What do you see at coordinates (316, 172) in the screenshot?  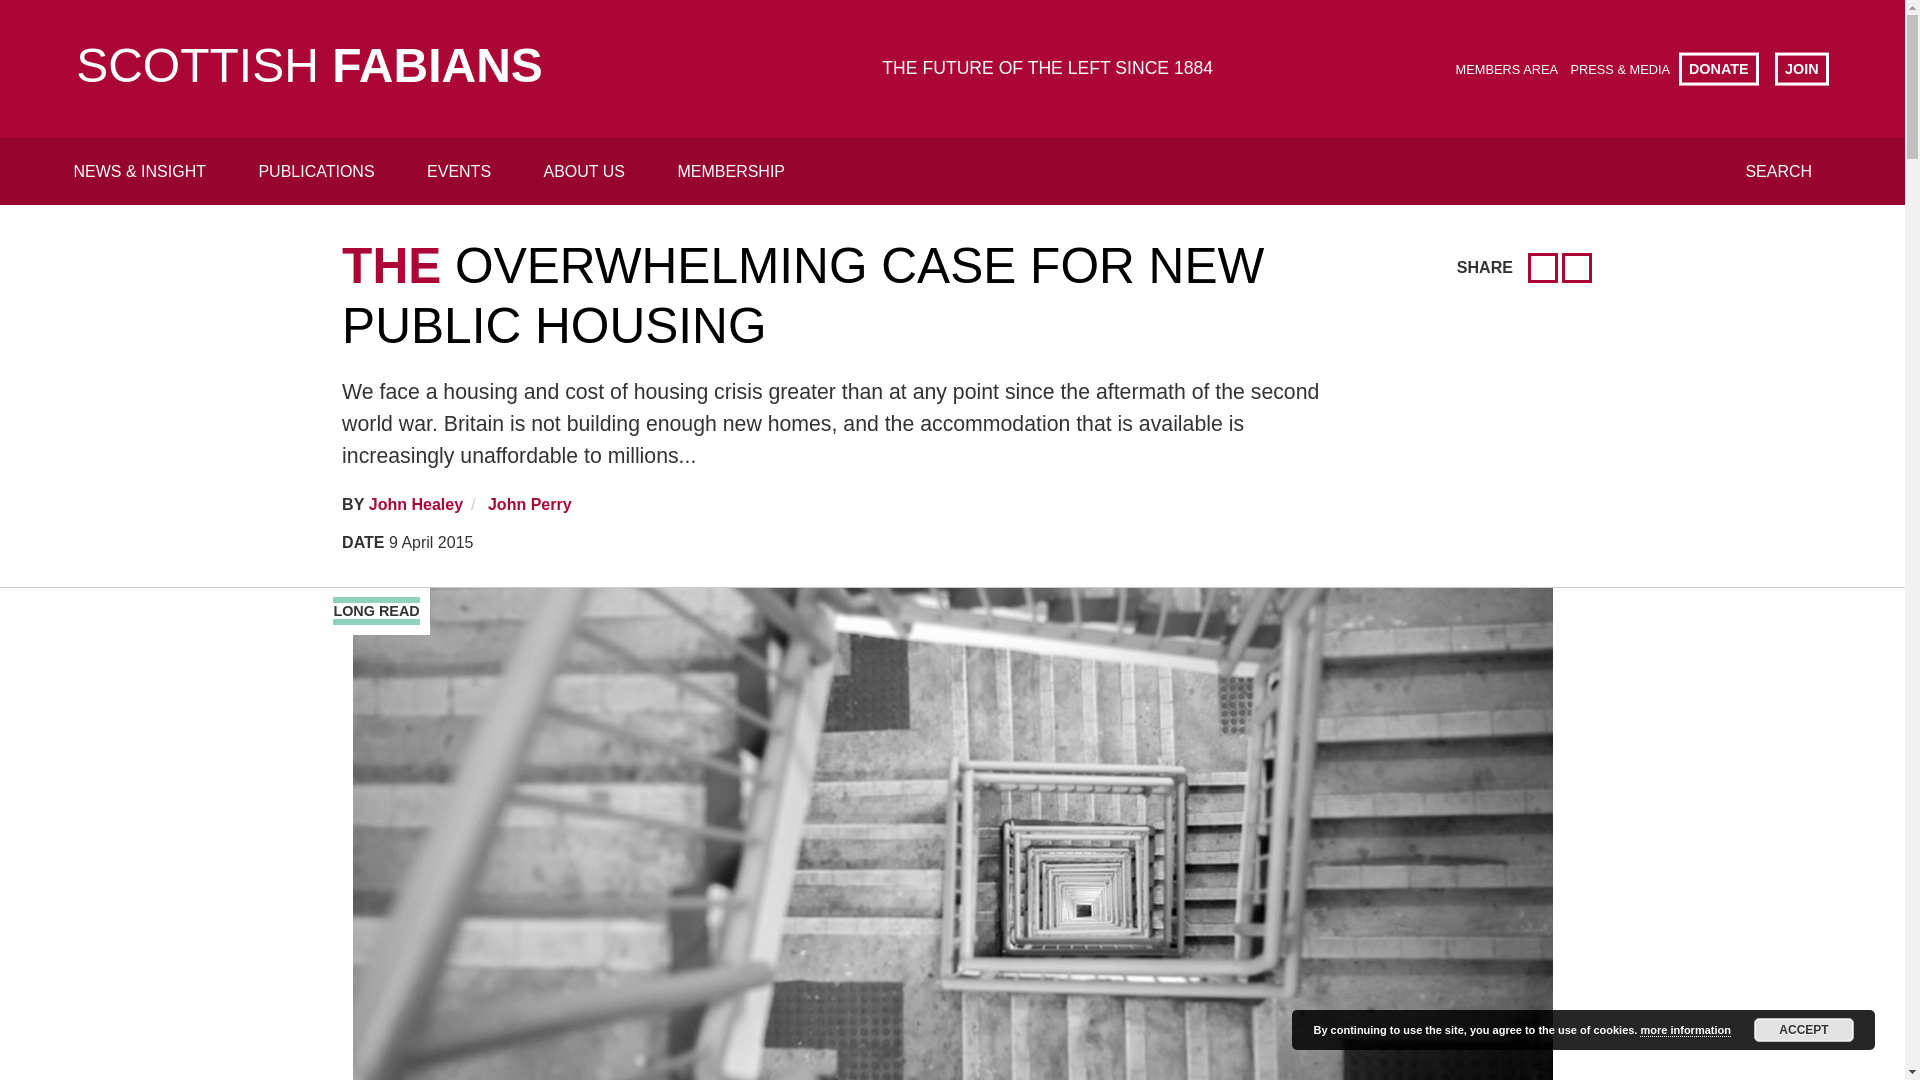 I see `PUBLICATIONS` at bounding box center [316, 172].